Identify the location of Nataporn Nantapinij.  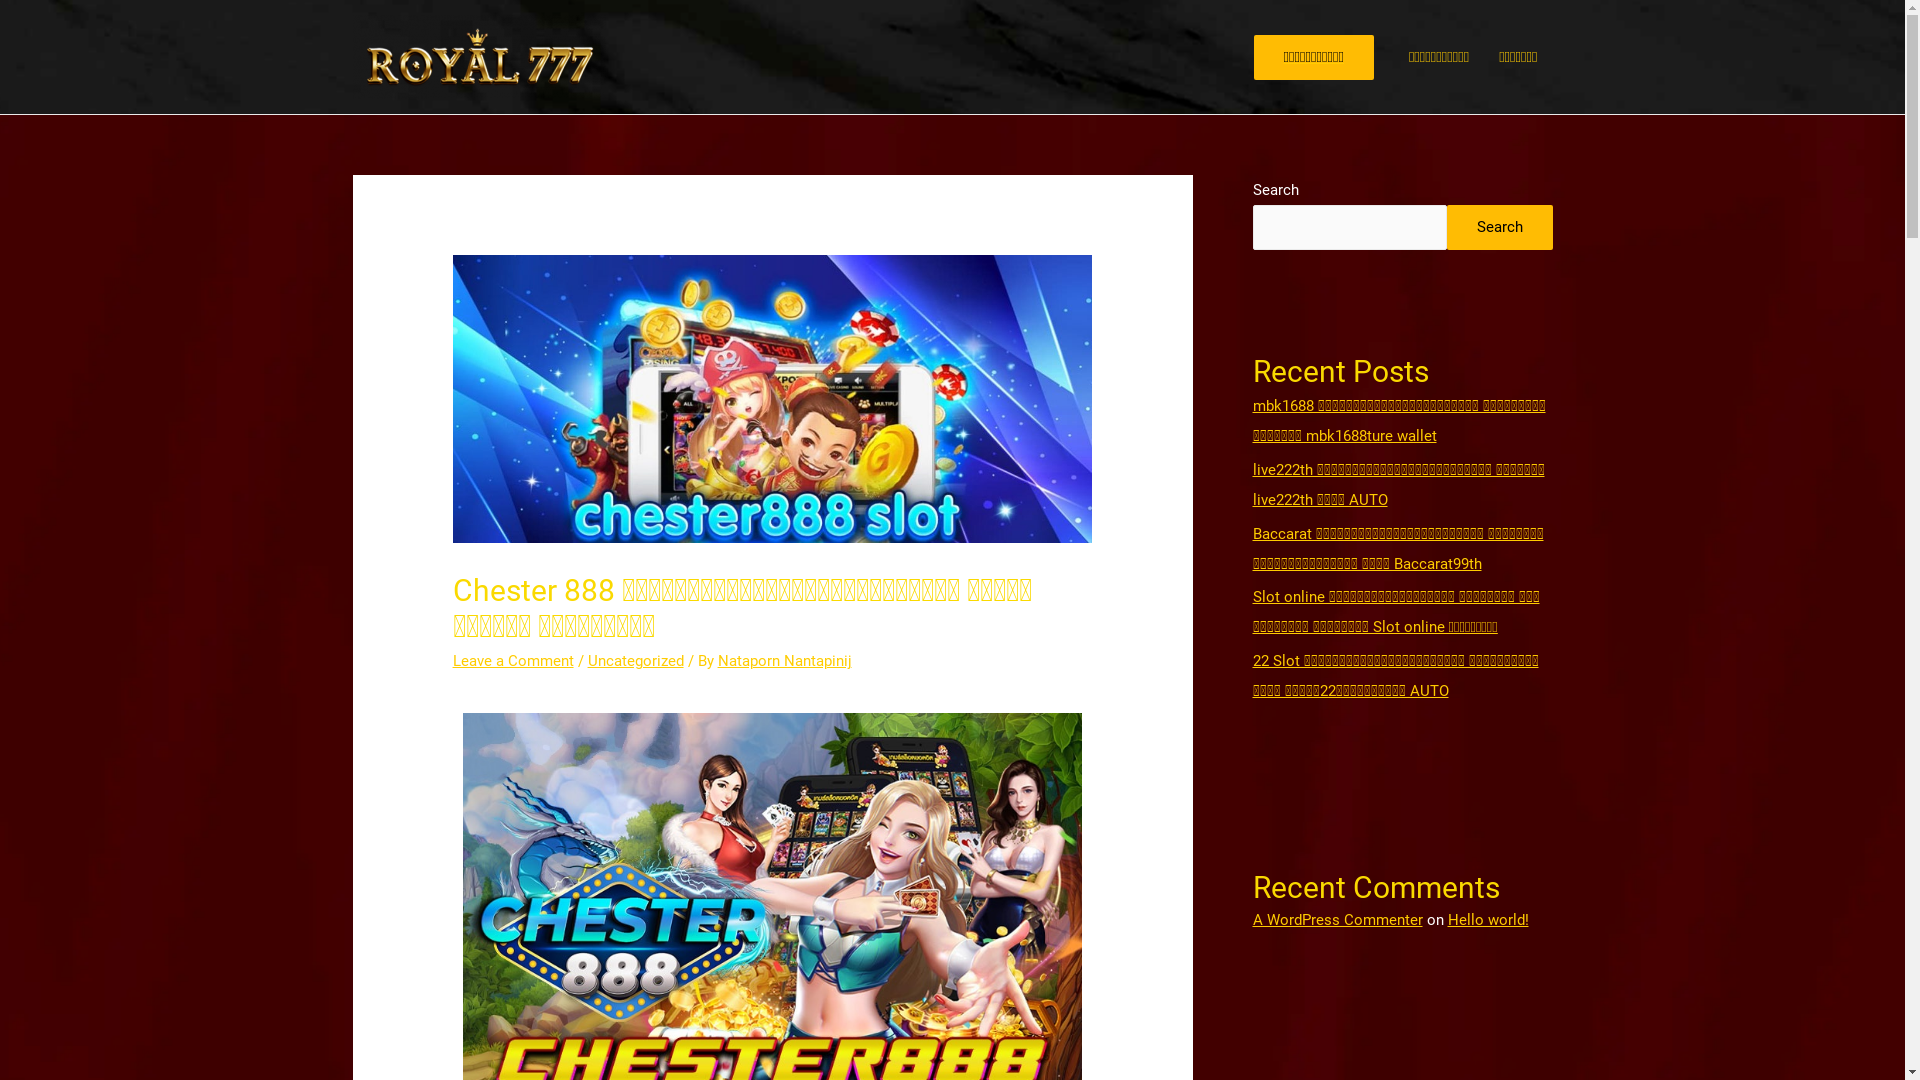
(785, 661).